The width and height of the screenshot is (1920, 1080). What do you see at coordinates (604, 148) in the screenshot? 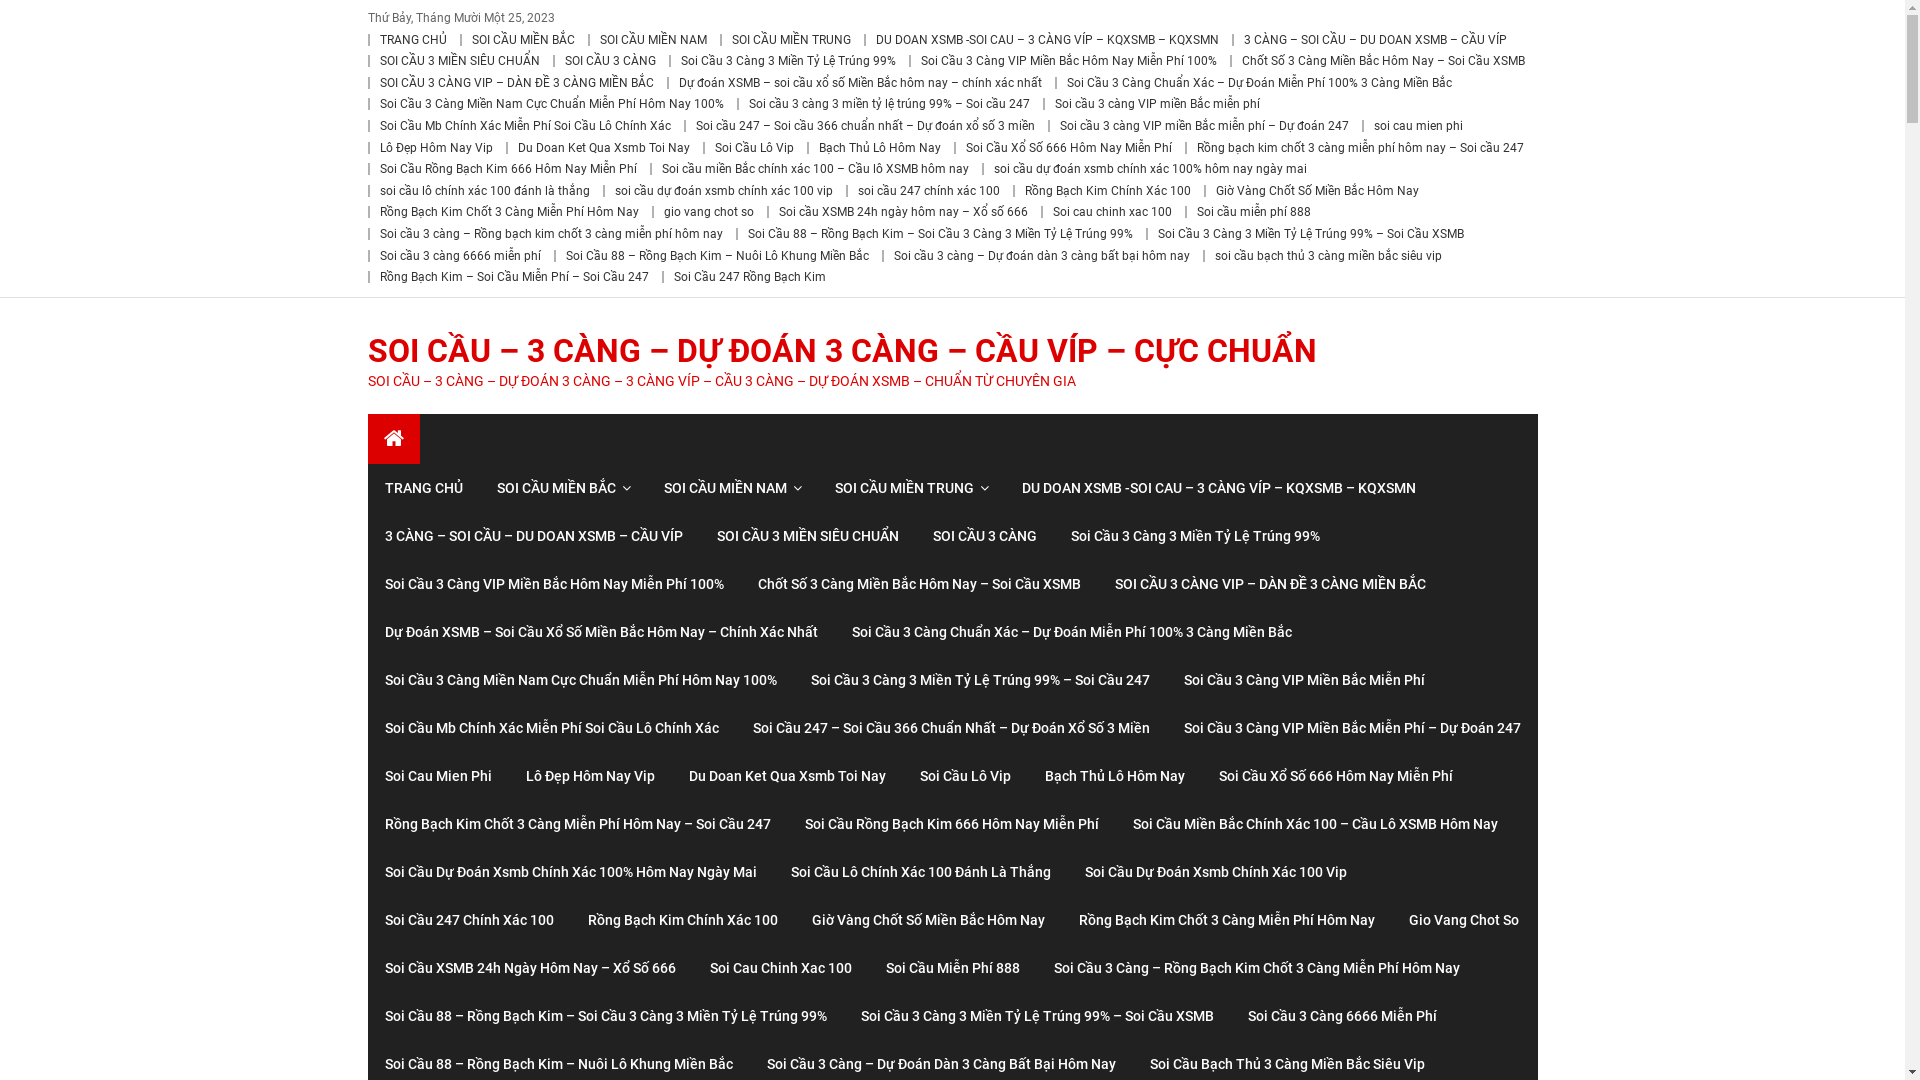
I see `Du Doan Ket Qua Xsmb Toi Nay` at bounding box center [604, 148].